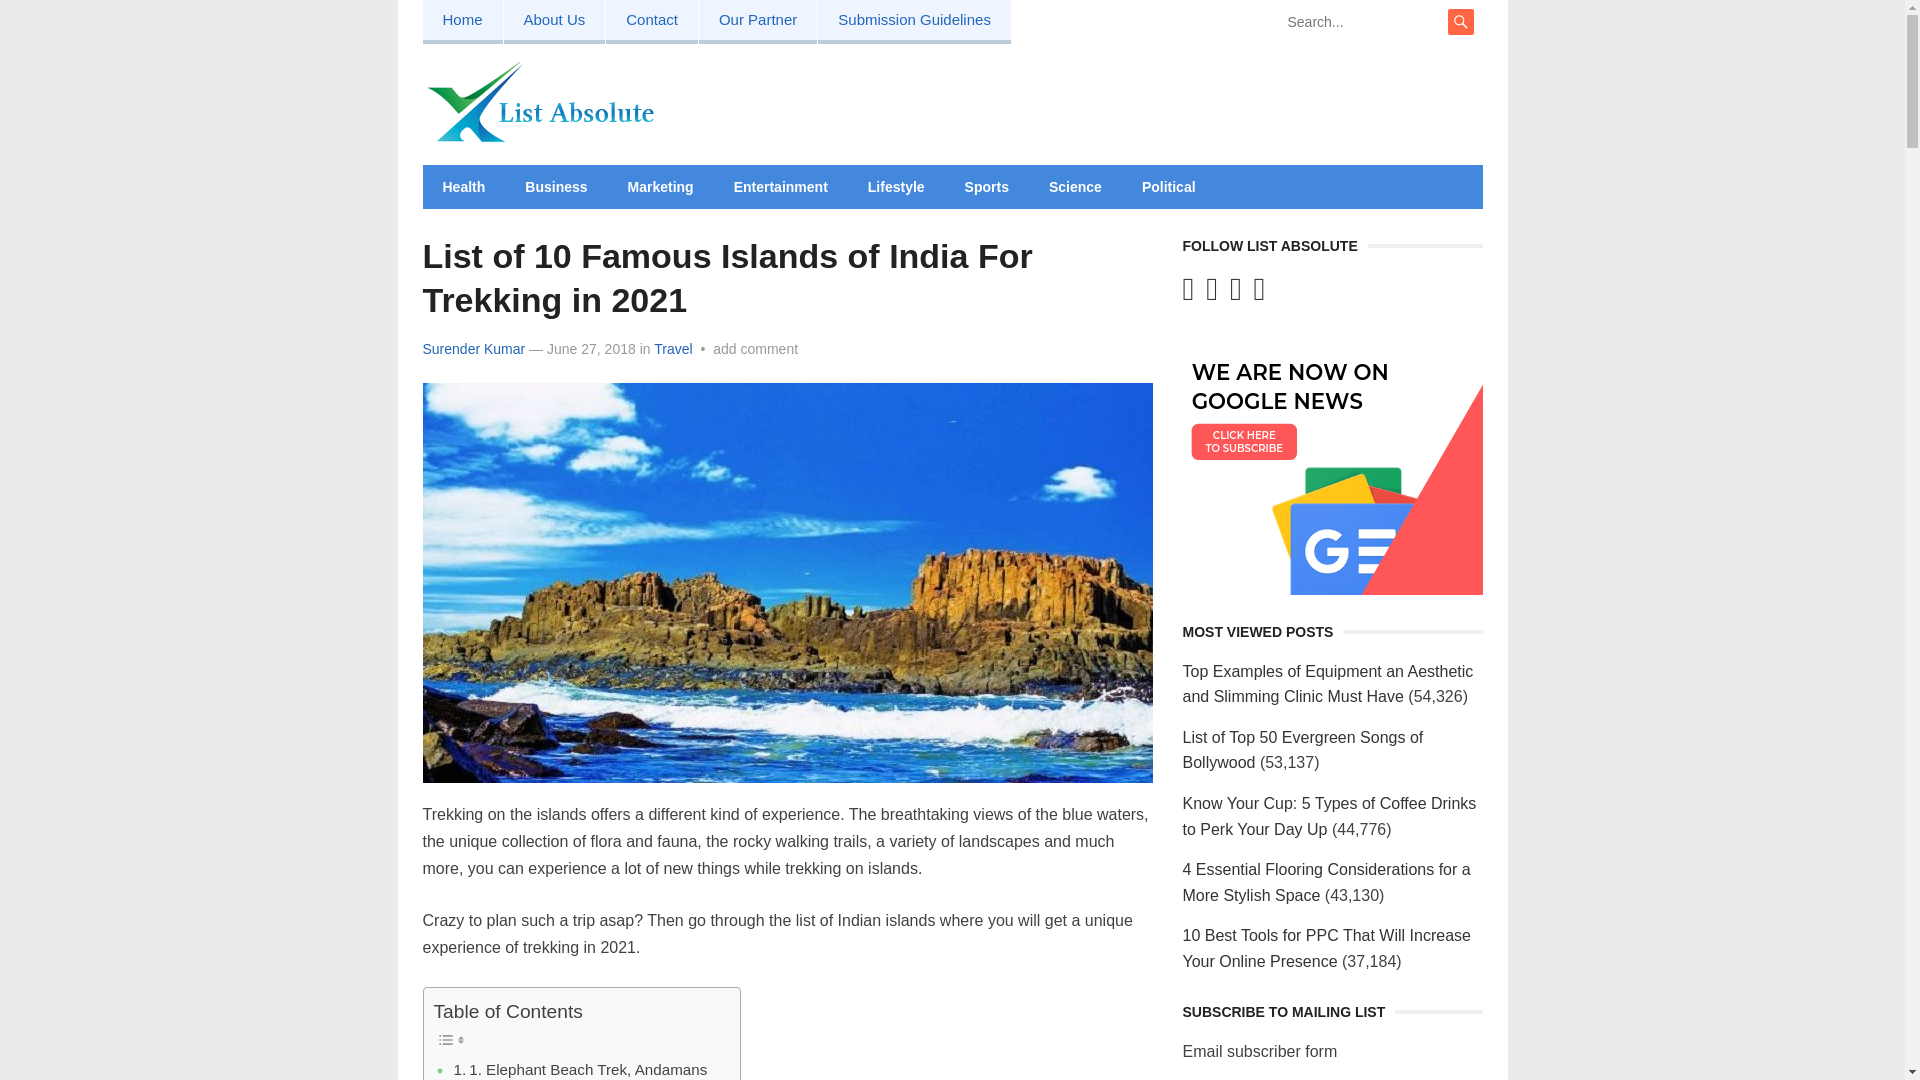  Describe the element at coordinates (554, 22) in the screenshot. I see `About Us` at that location.